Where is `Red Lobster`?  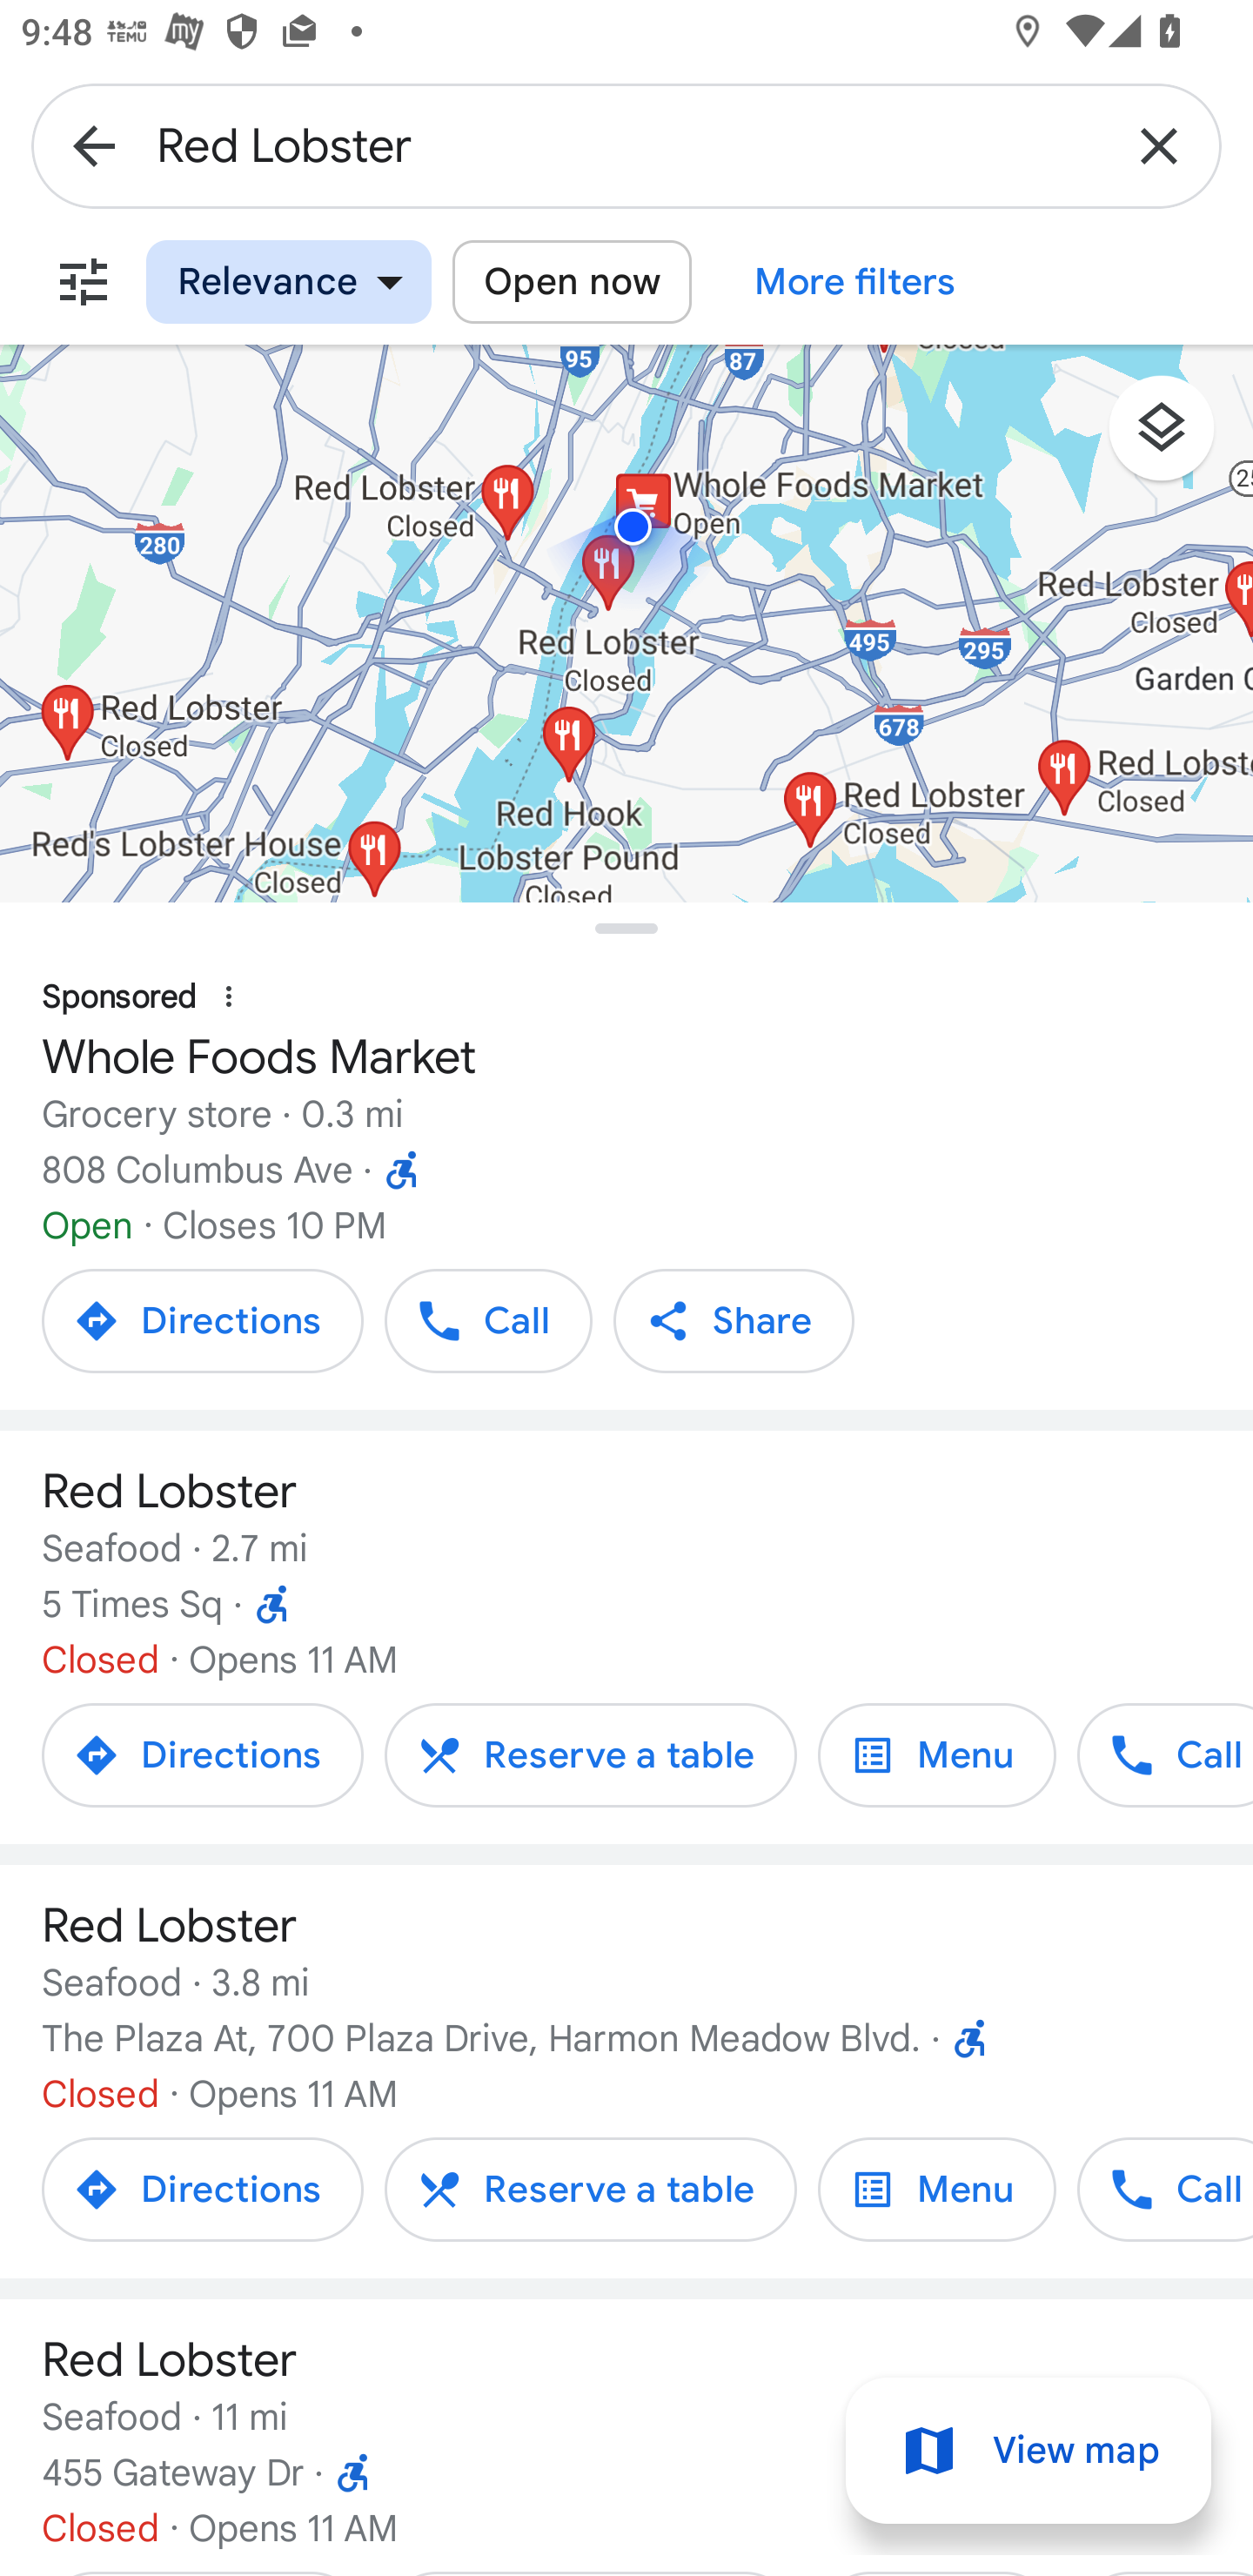
Red Lobster is located at coordinates (626, 144).